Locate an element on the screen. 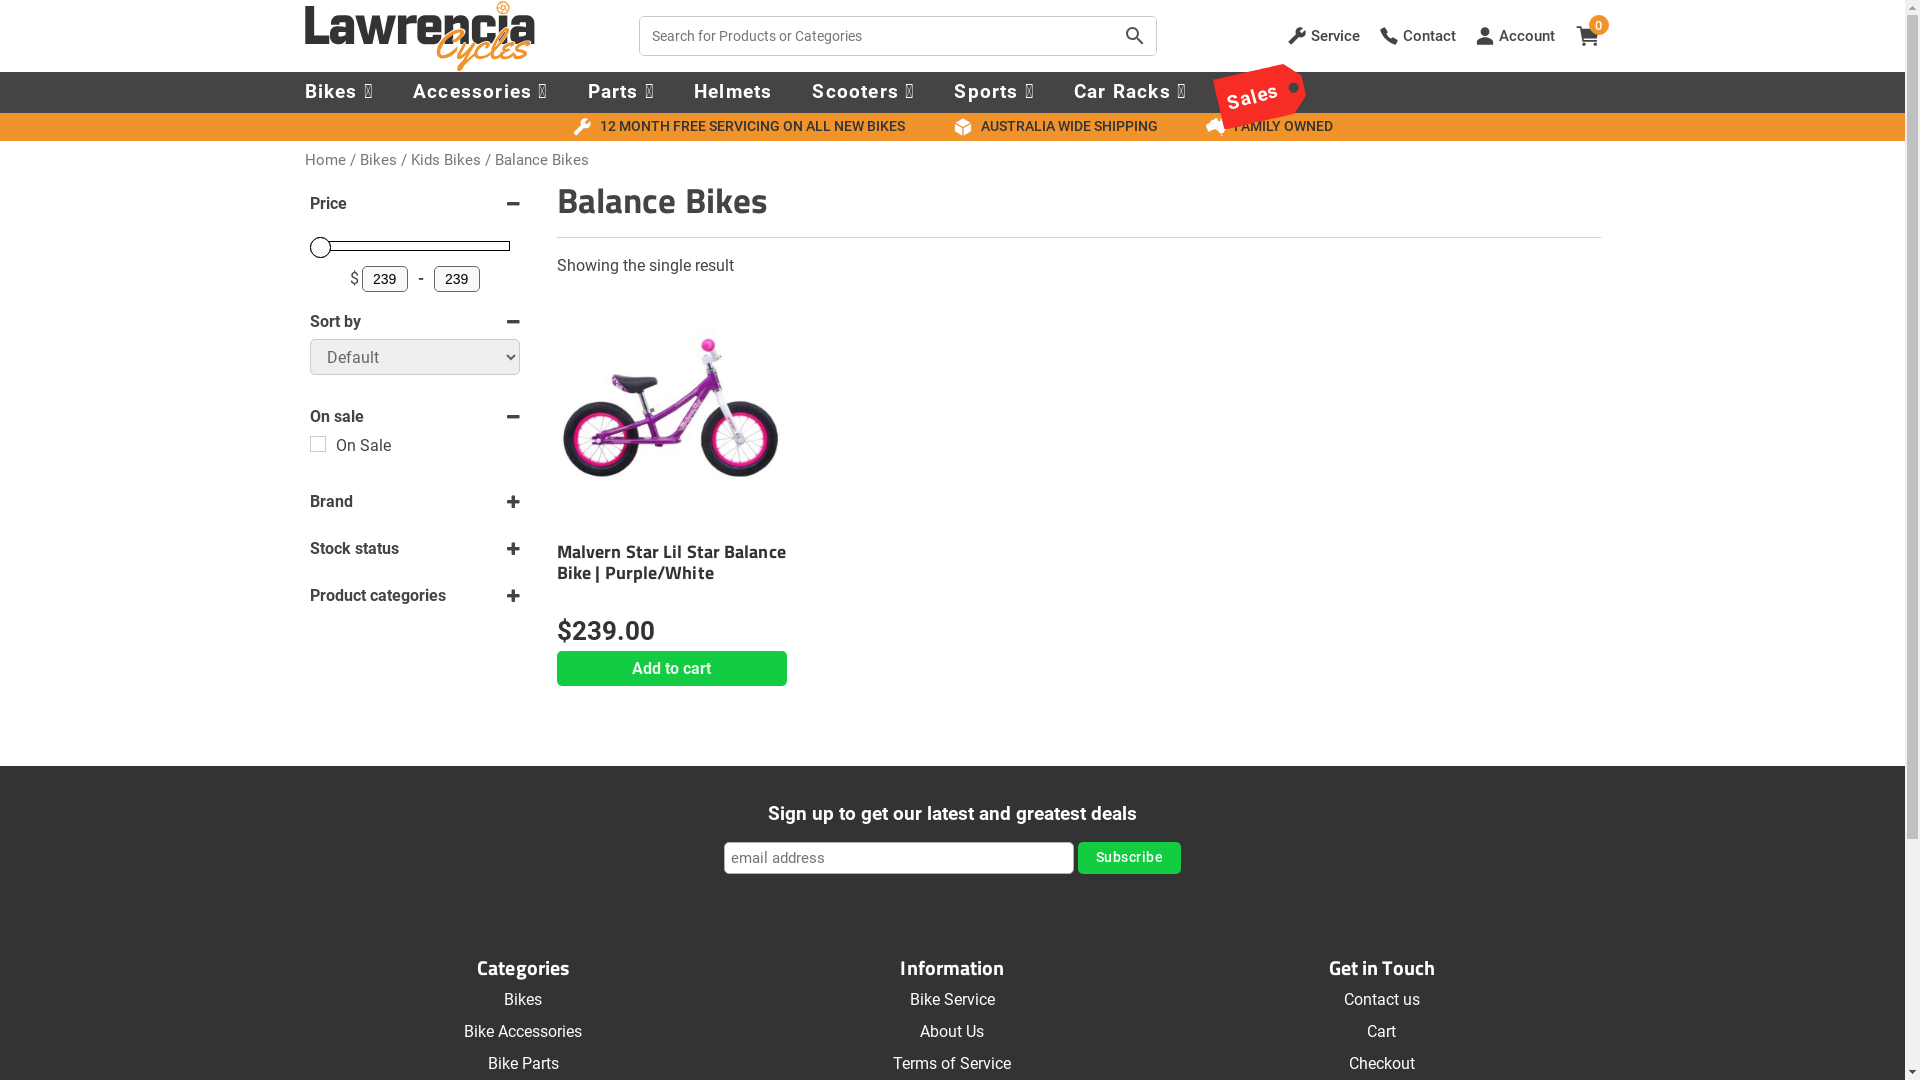 The image size is (1920, 1080). About Us is located at coordinates (952, 1032).